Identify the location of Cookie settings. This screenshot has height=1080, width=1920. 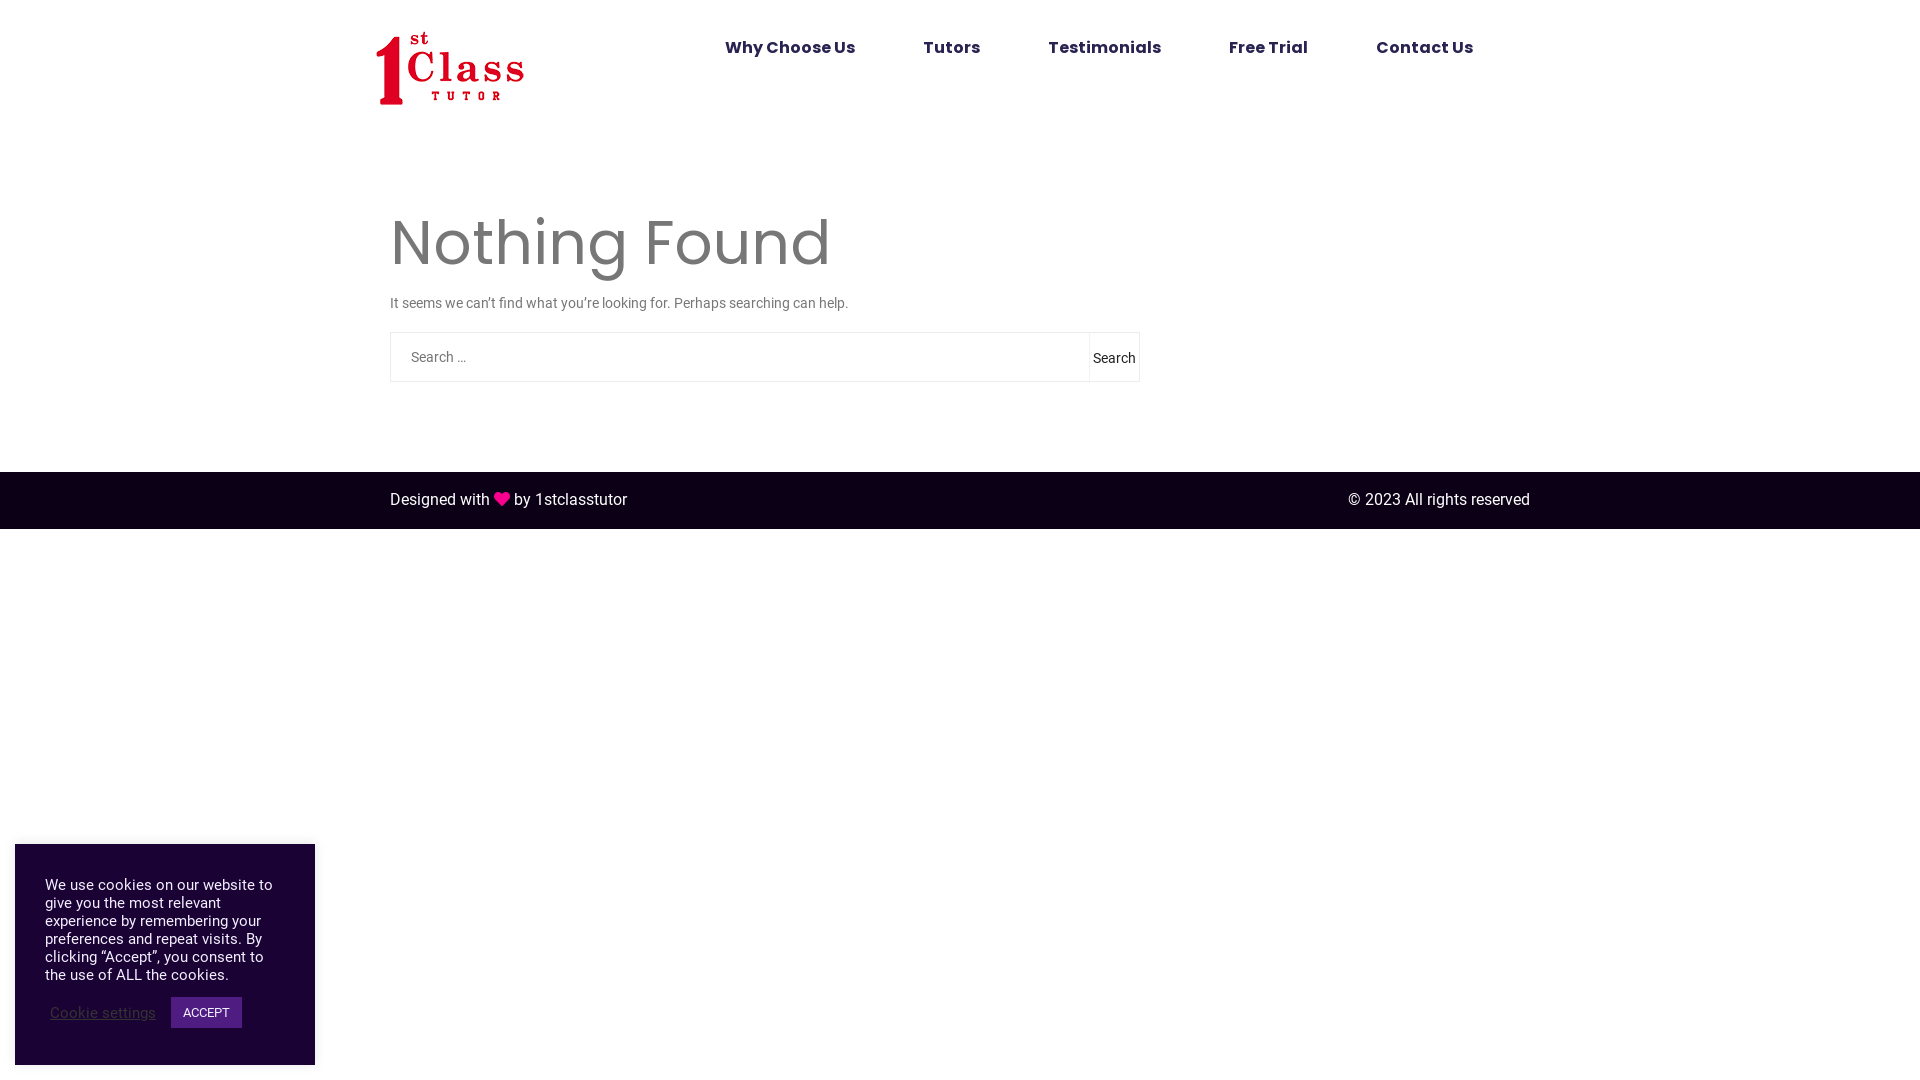
(103, 1013).